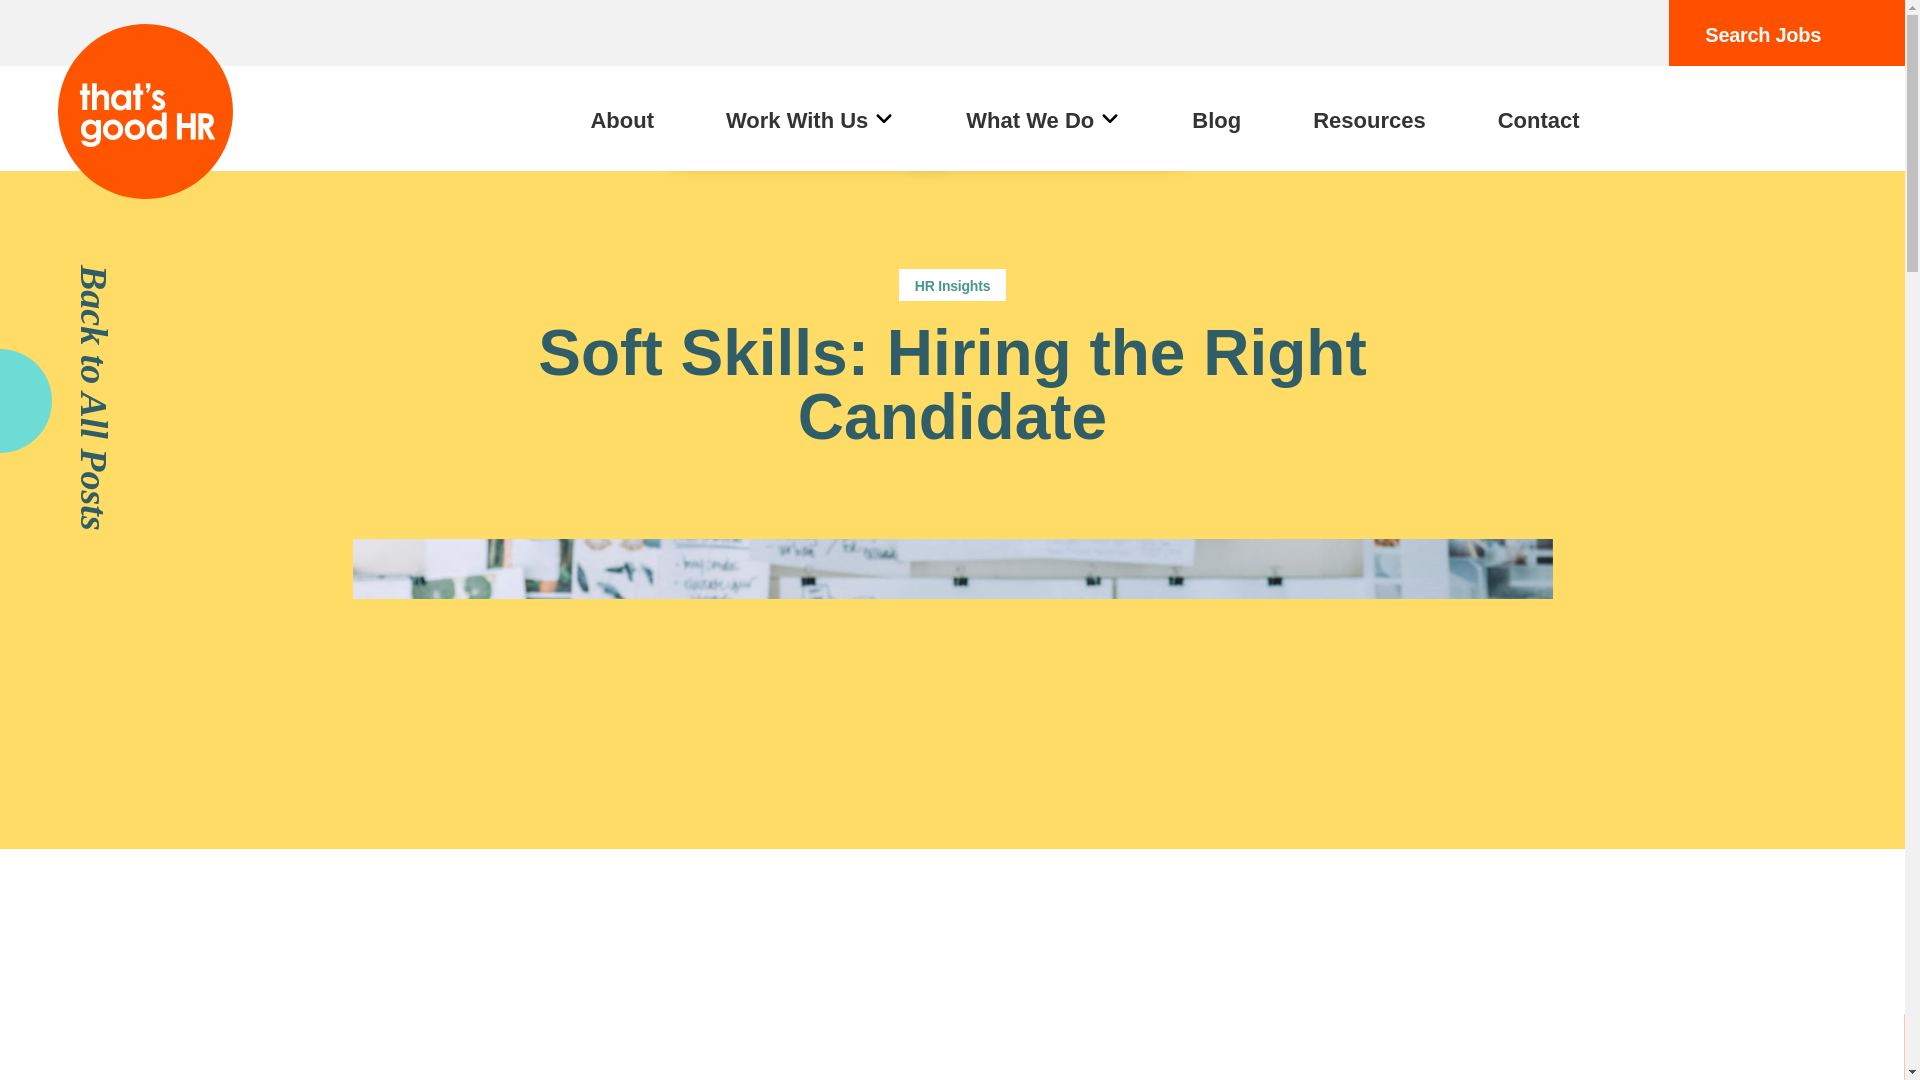  What do you see at coordinates (1043, 112) in the screenshot?
I see `Direct Hire` at bounding box center [1043, 112].